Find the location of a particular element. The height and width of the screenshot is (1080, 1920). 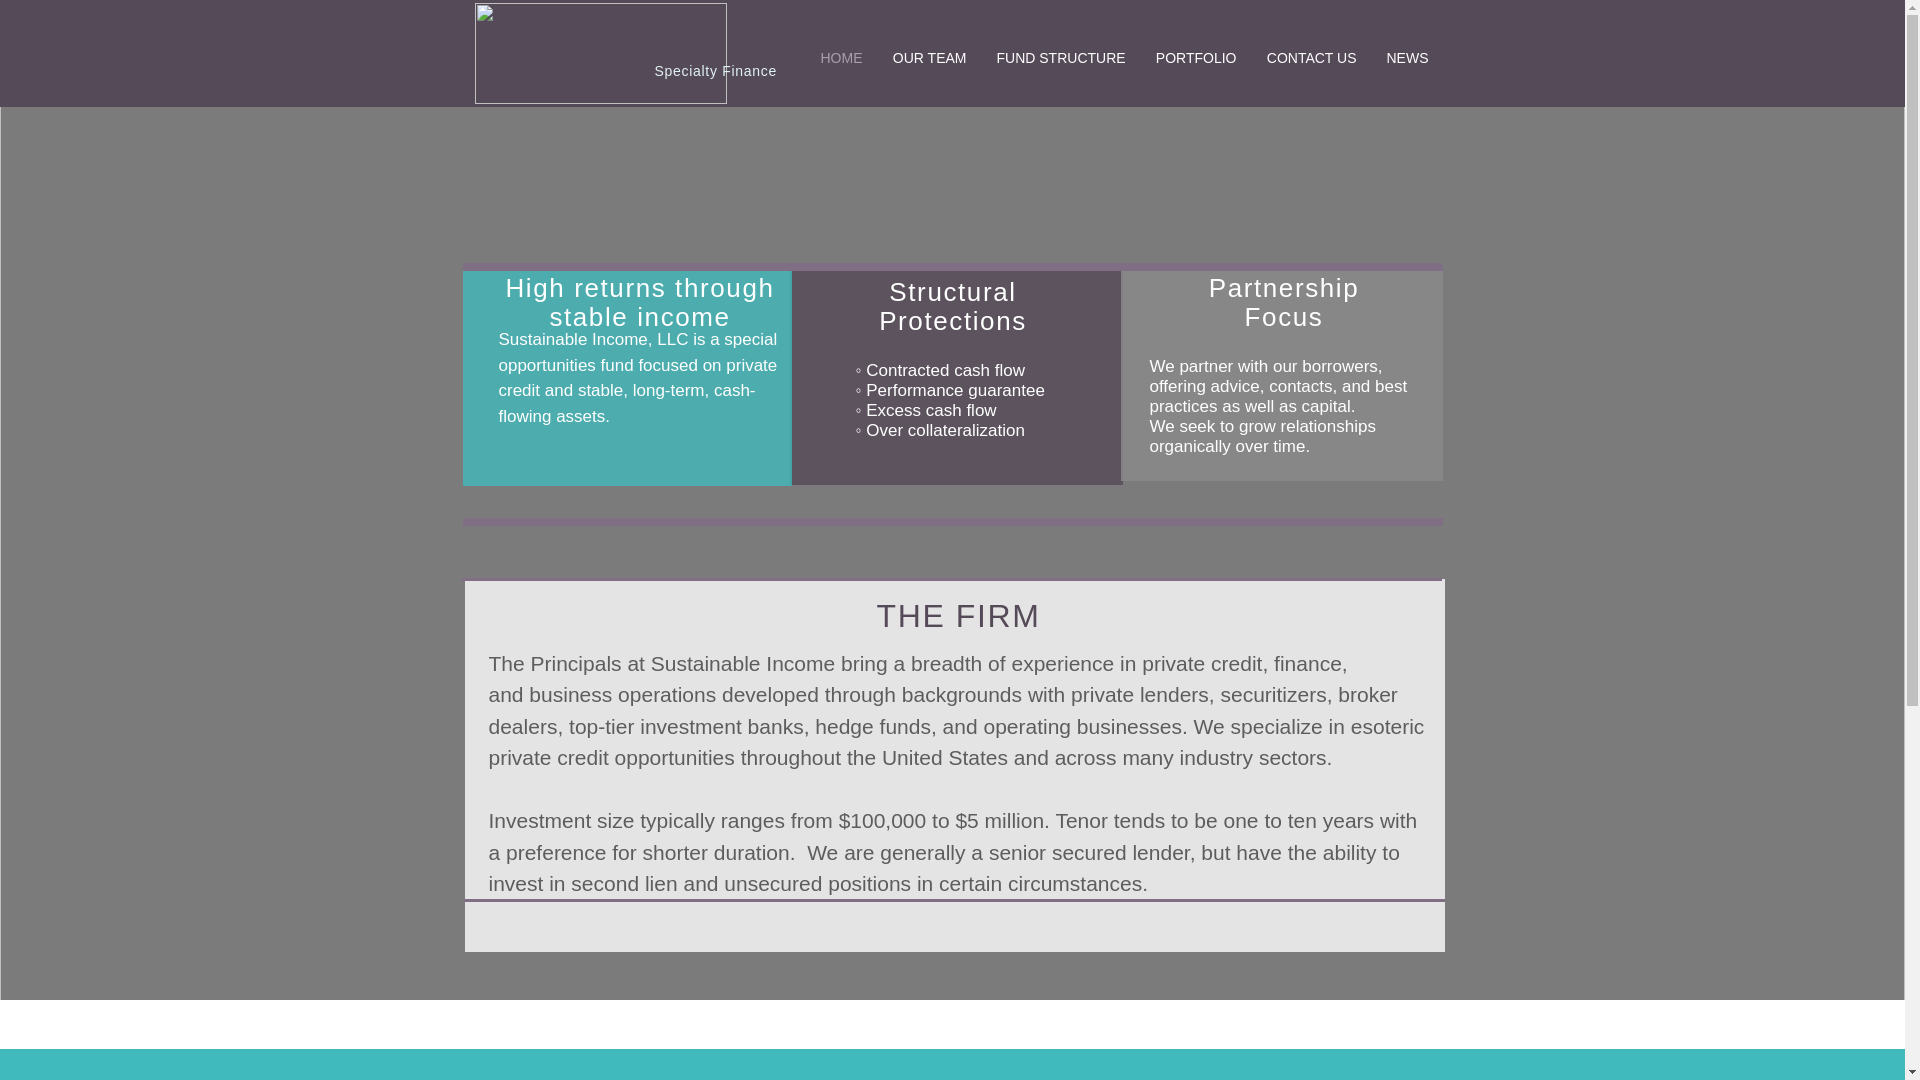

CONTACT US is located at coordinates (1312, 58).